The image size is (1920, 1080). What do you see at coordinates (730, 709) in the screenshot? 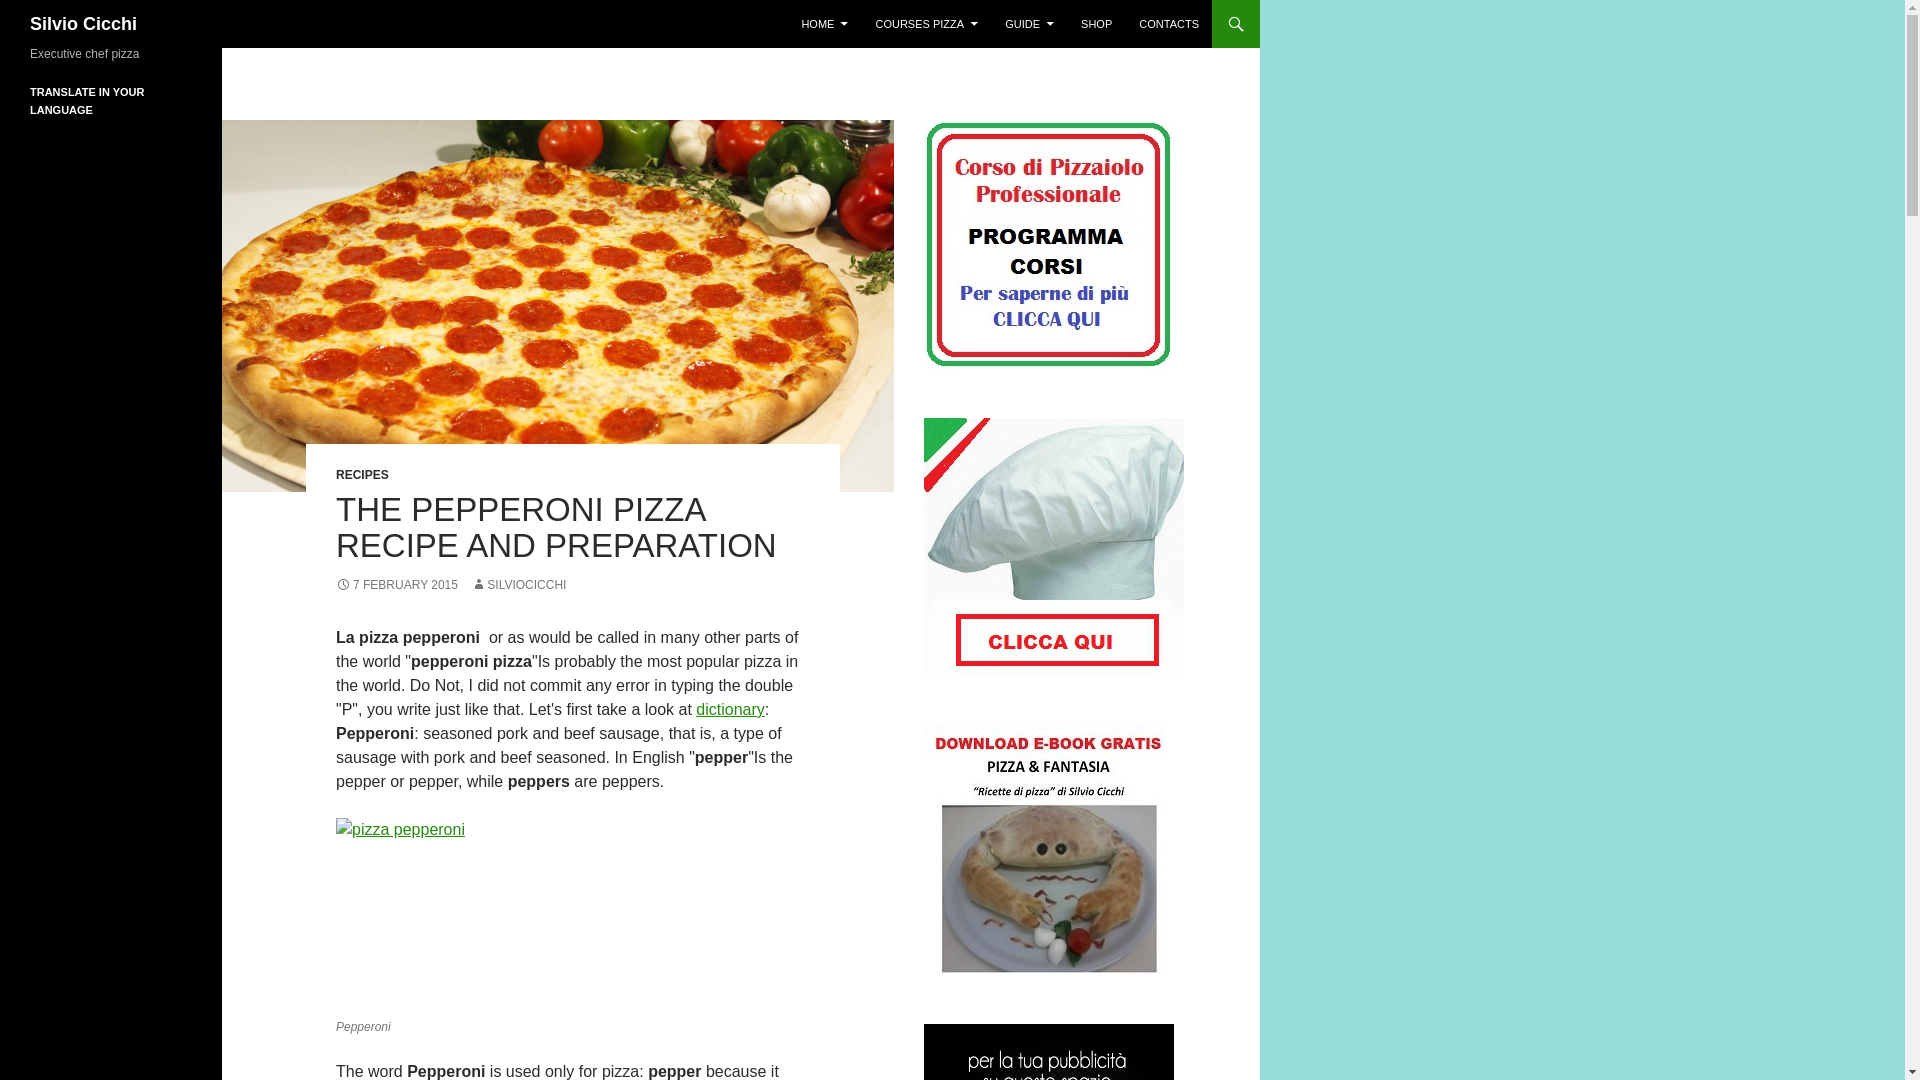
I see `Dictionary wikipedia` at bounding box center [730, 709].